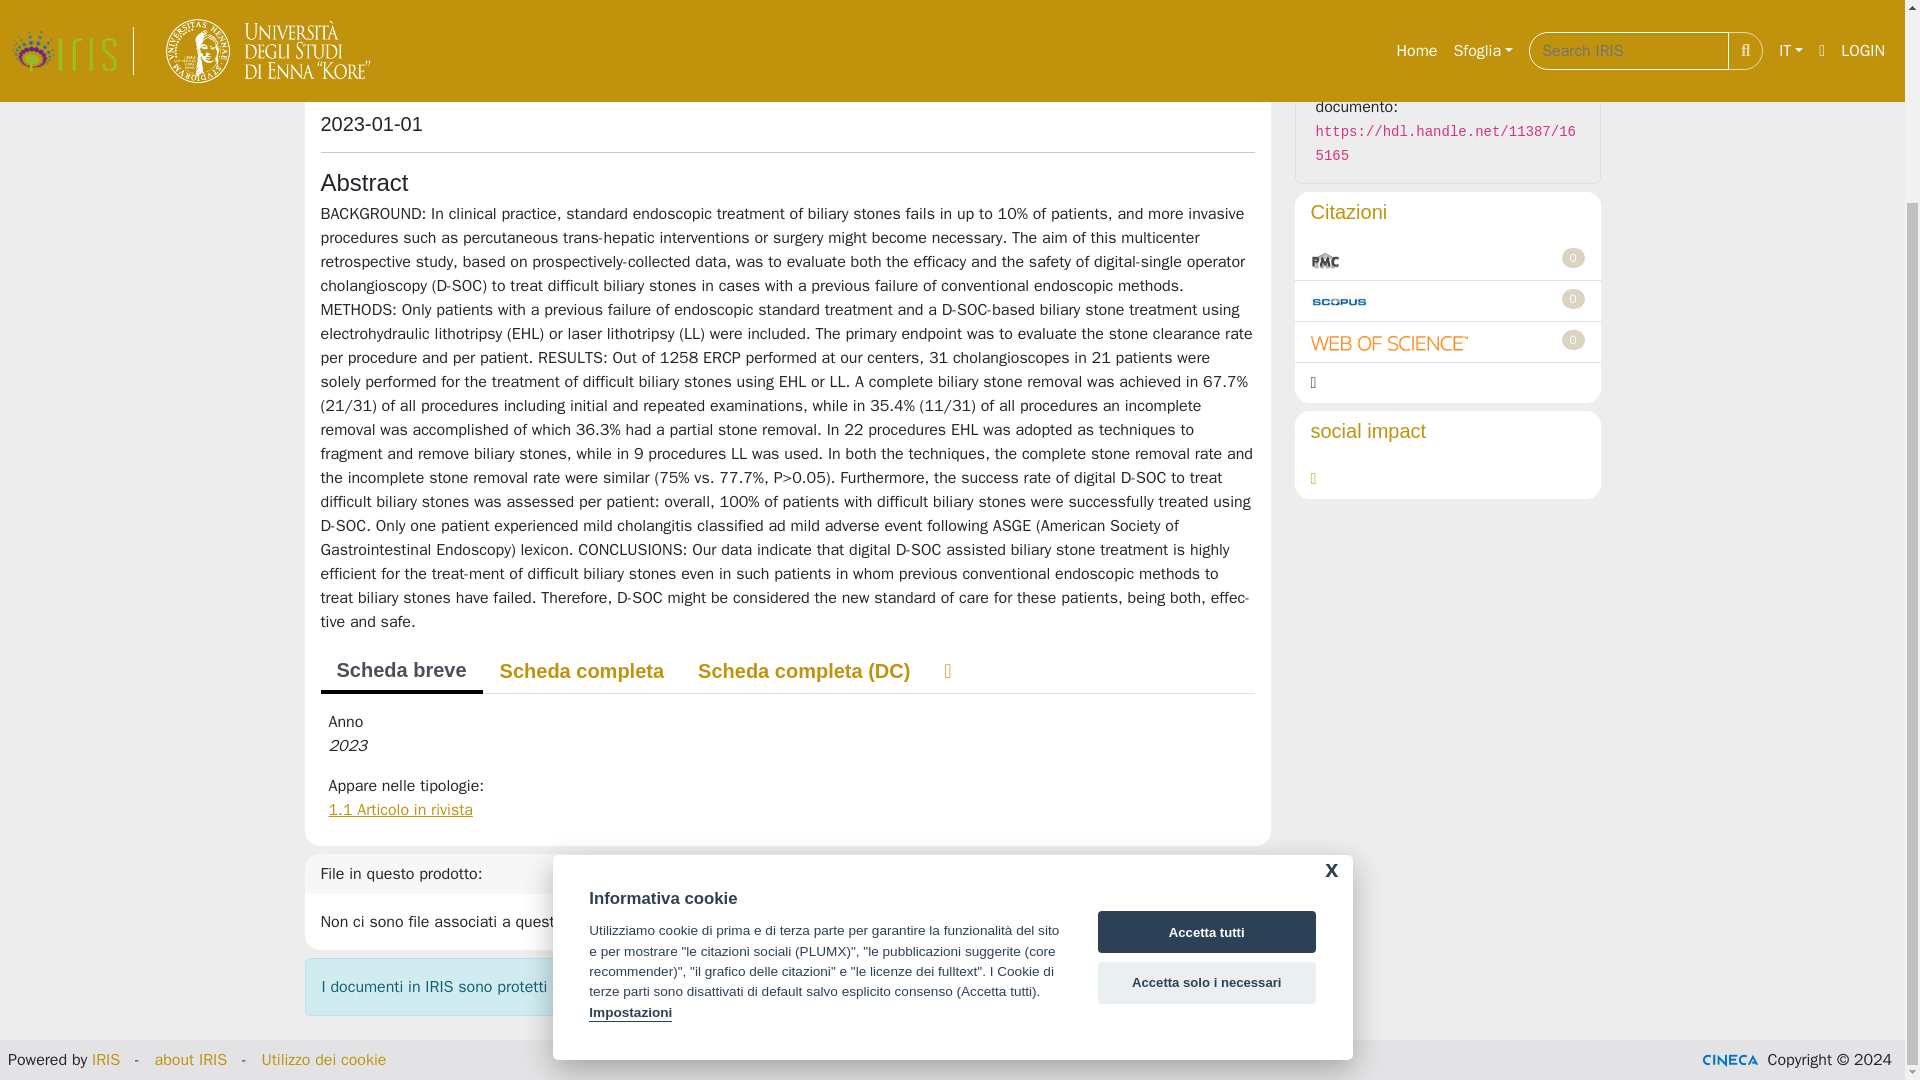  What do you see at coordinates (400, 810) in the screenshot?
I see `1.1 Articolo in rivista` at bounding box center [400, 810].